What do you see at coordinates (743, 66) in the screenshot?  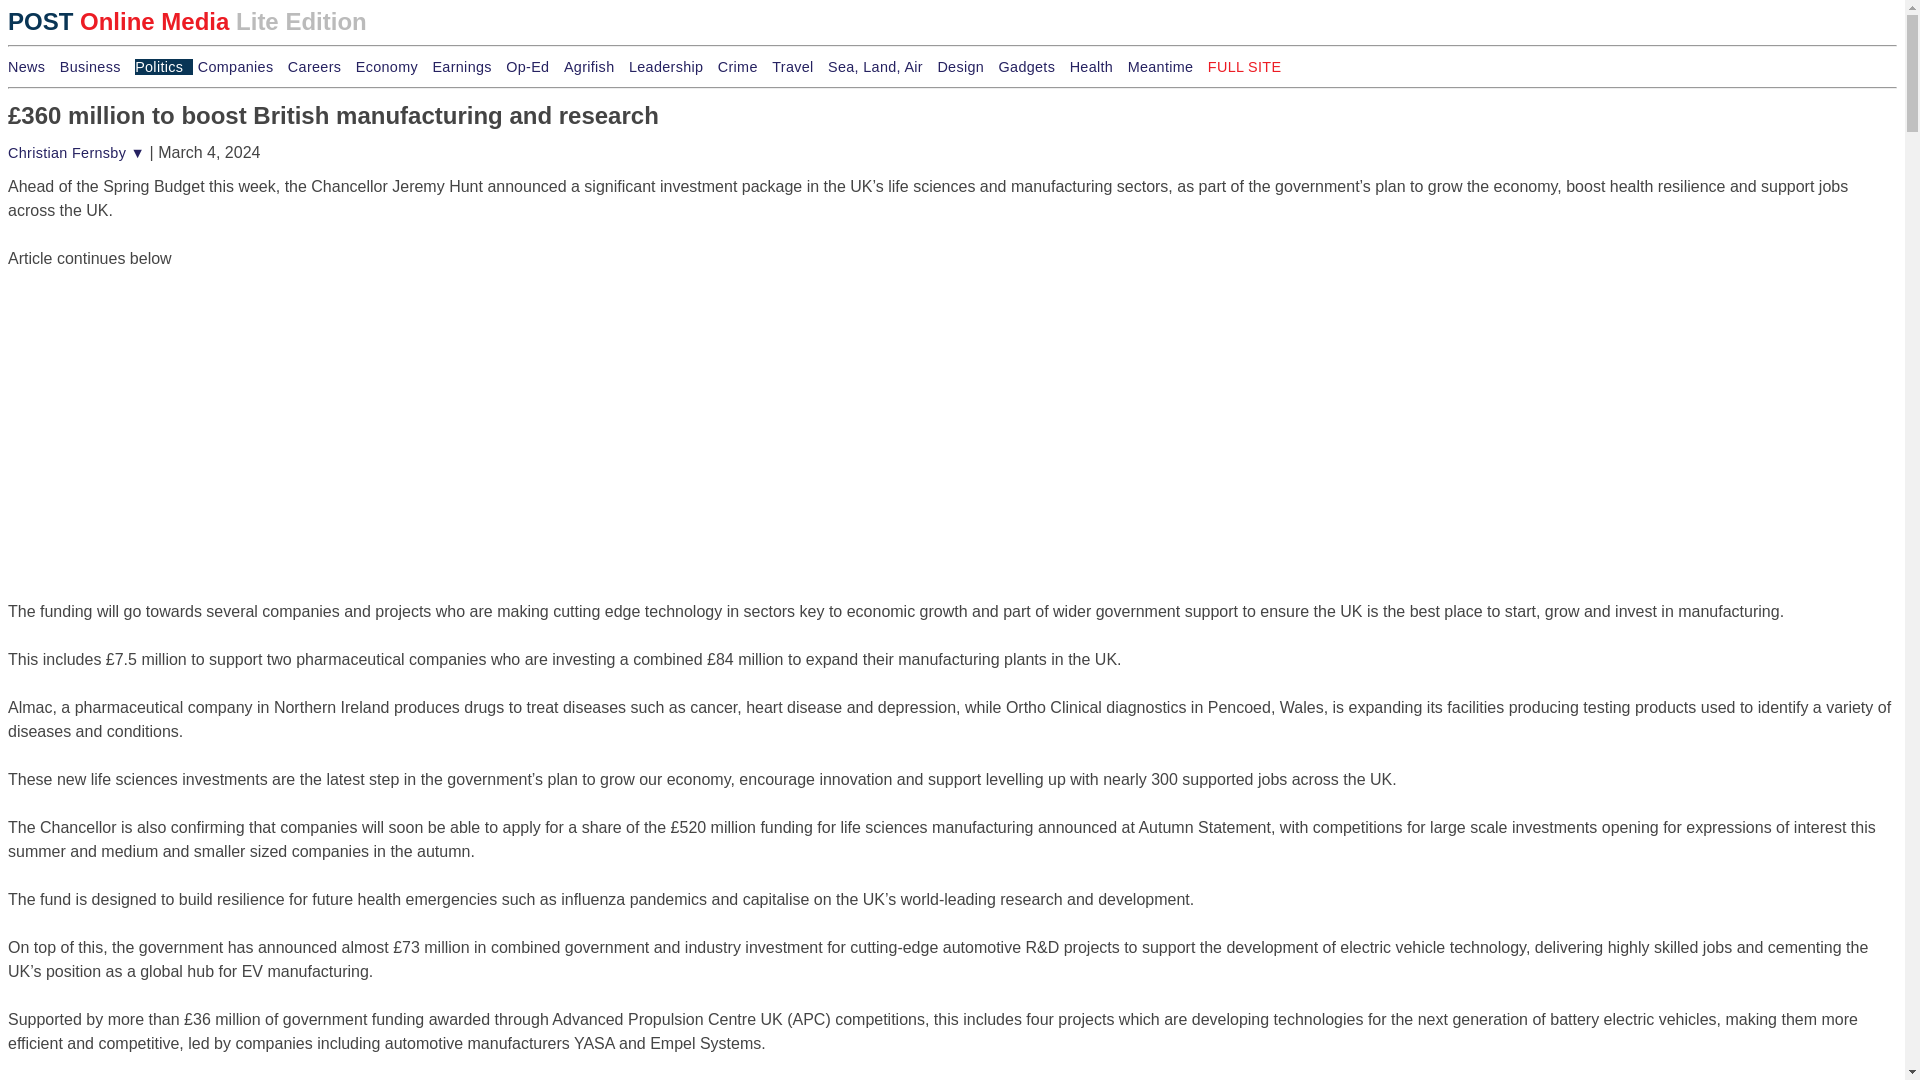 I see `Crime` at bounding box center [743, 66].